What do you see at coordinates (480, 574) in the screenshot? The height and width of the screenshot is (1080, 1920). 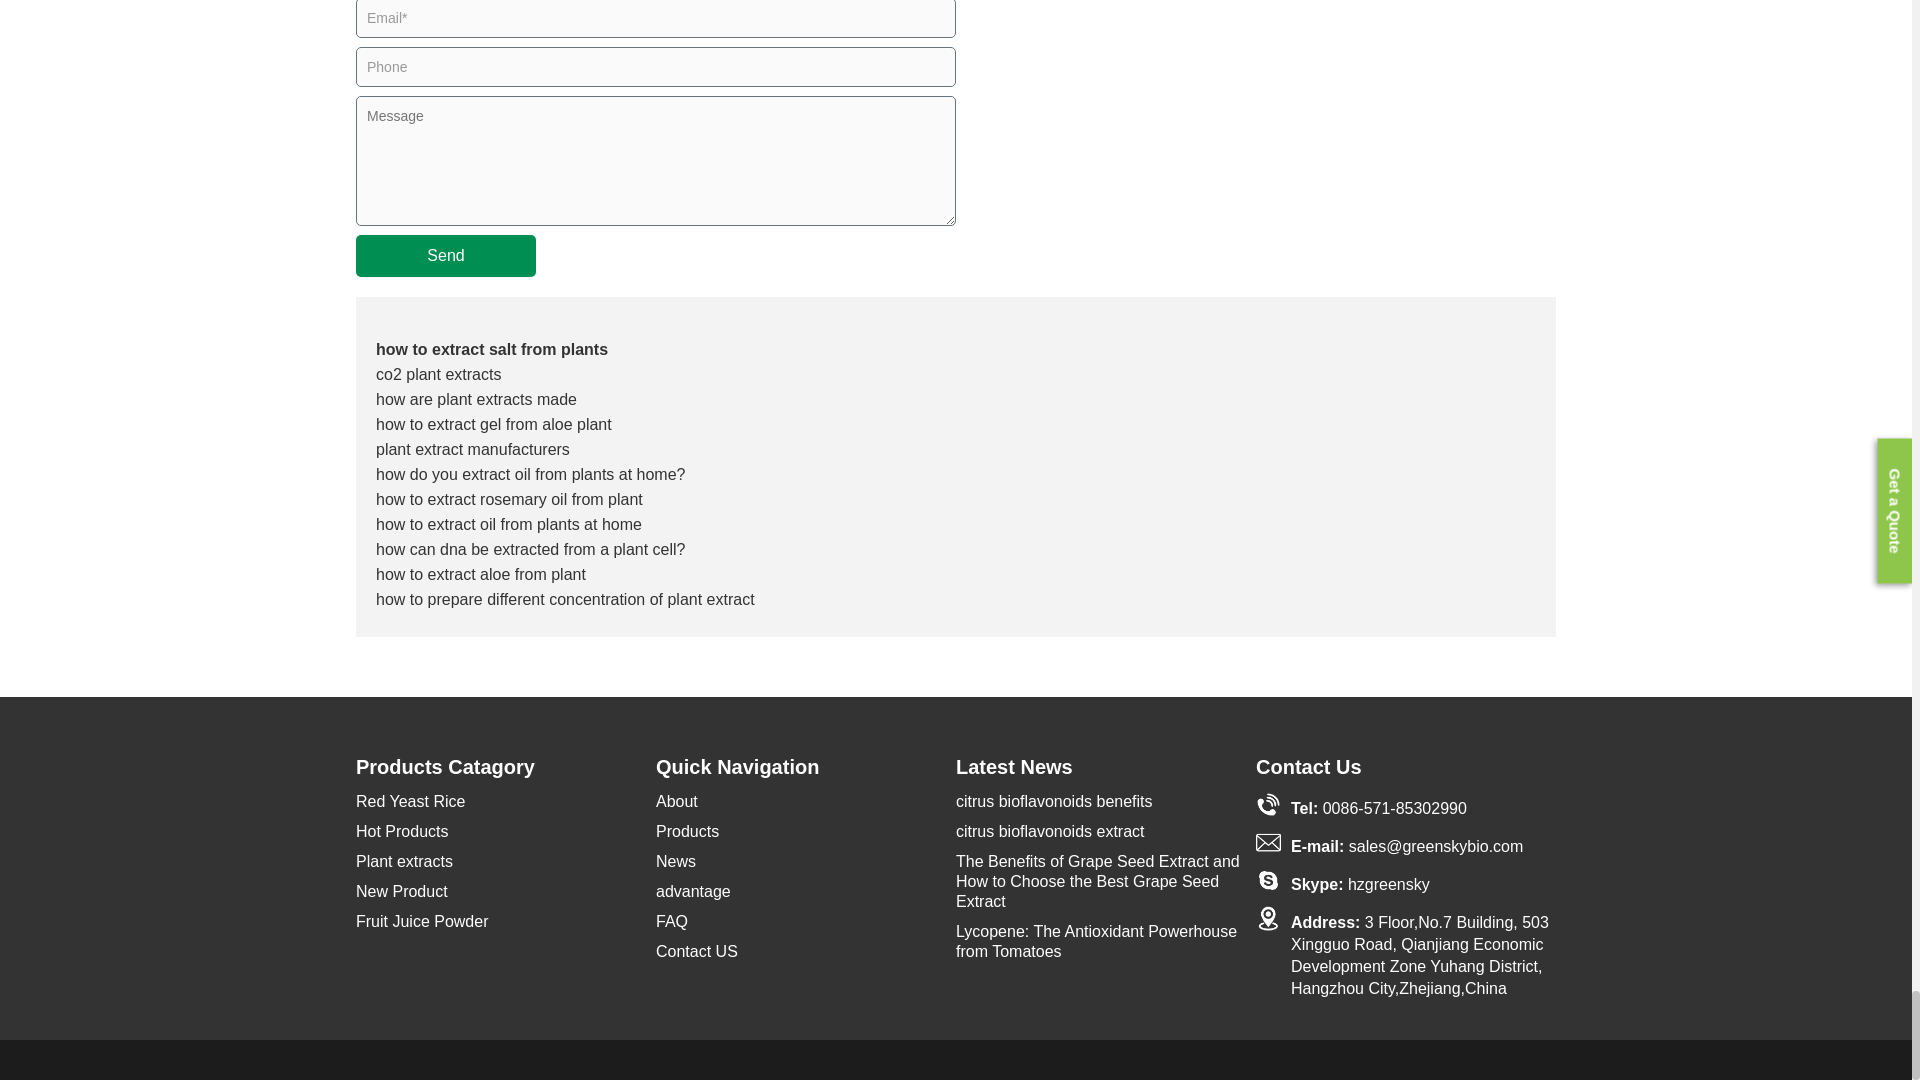 I see `how to extract aloe from plant` at bounding box center [480, 574].